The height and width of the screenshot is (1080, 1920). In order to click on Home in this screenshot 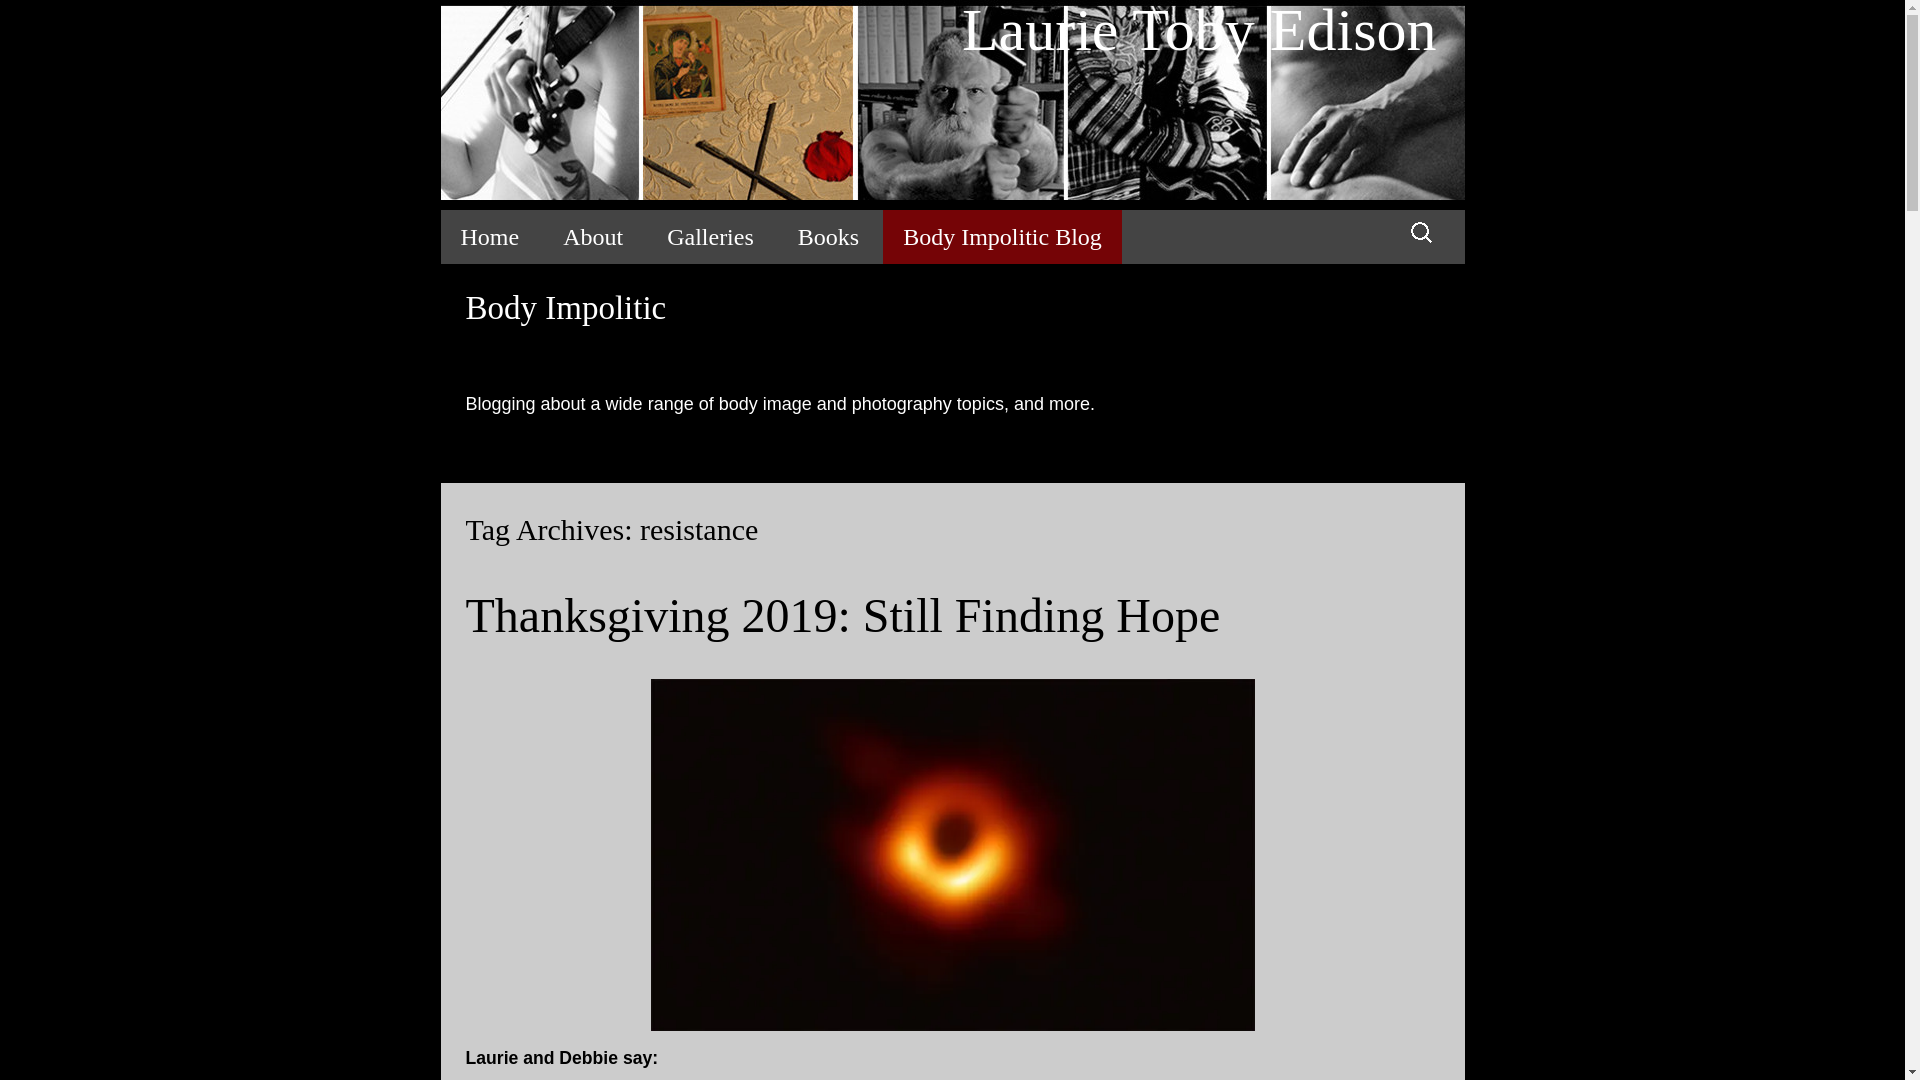, I will do `click(489, 236)`.